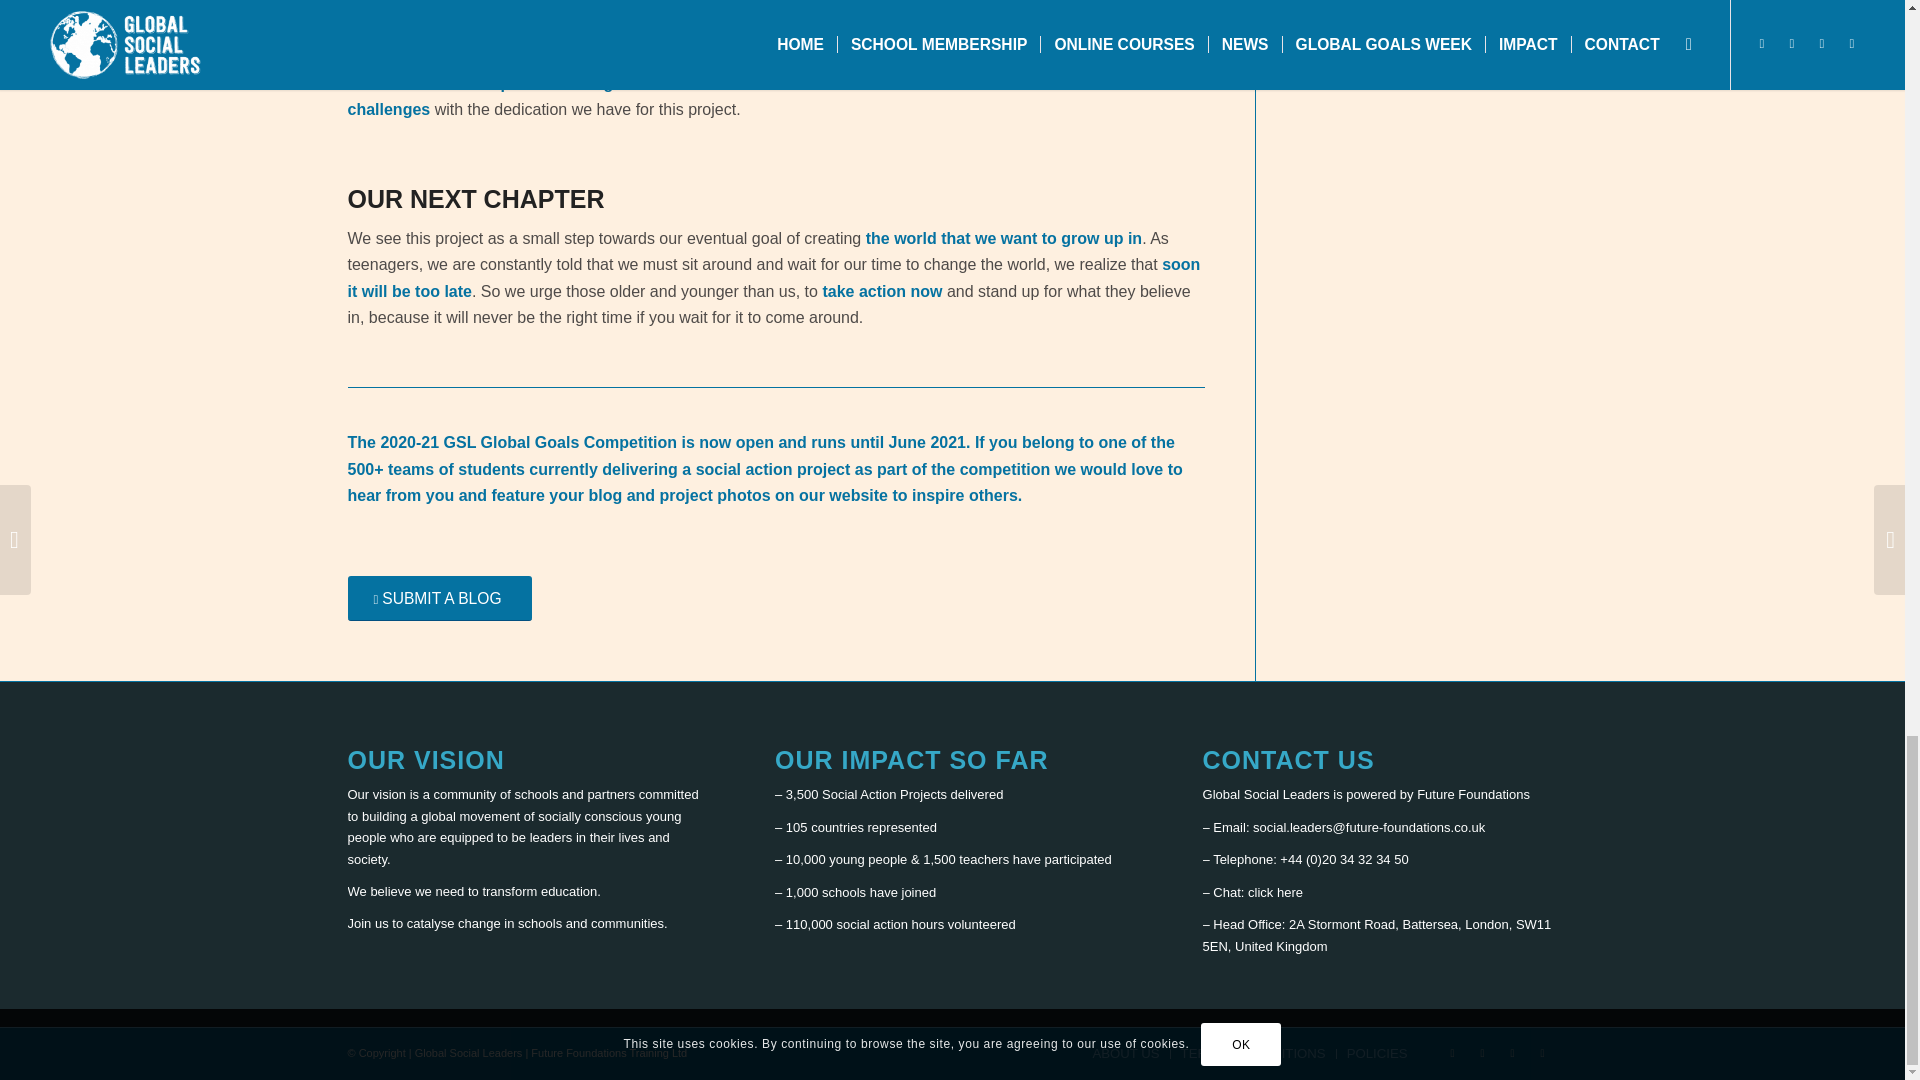 This screenshot has width=1920, height=1080. I want to click on SUBMIT A BLOG, so click(439, 598).